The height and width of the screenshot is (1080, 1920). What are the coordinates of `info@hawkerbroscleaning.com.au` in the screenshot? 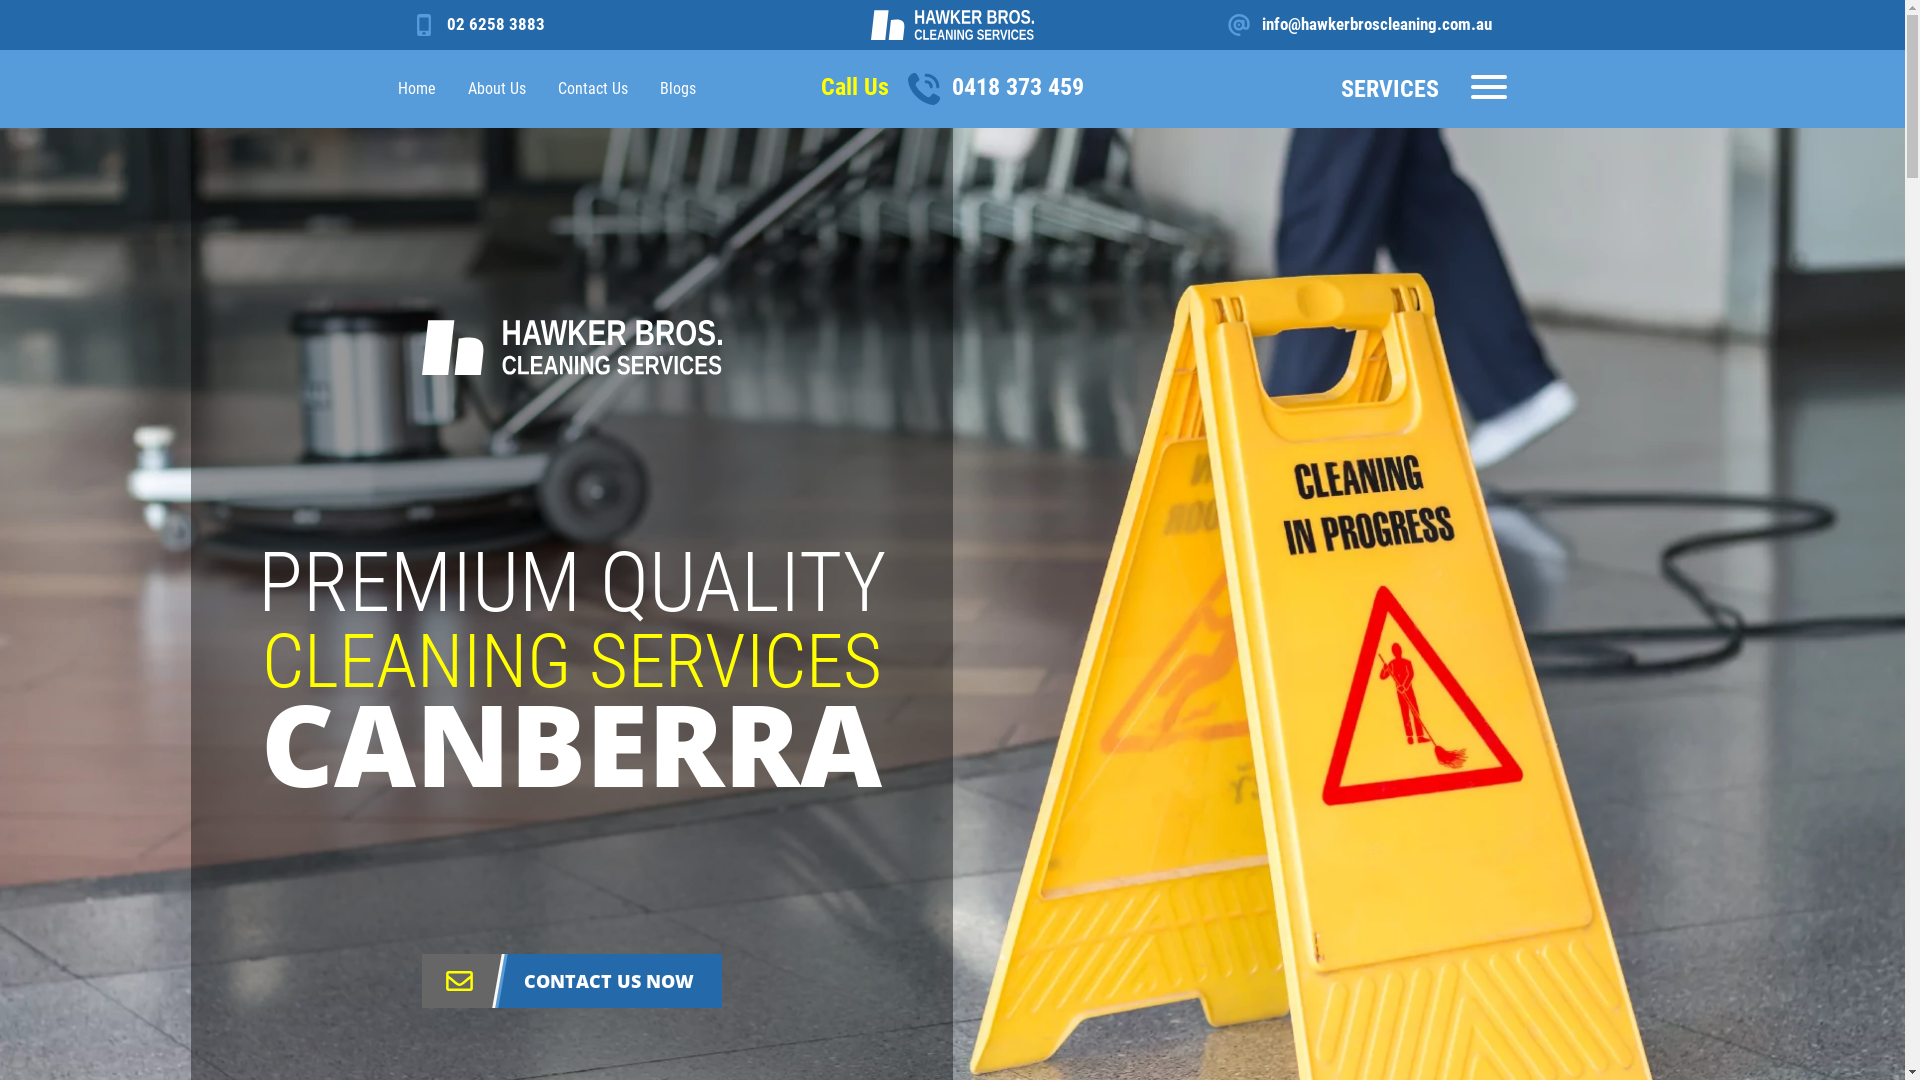 It's located at (1360, 24).